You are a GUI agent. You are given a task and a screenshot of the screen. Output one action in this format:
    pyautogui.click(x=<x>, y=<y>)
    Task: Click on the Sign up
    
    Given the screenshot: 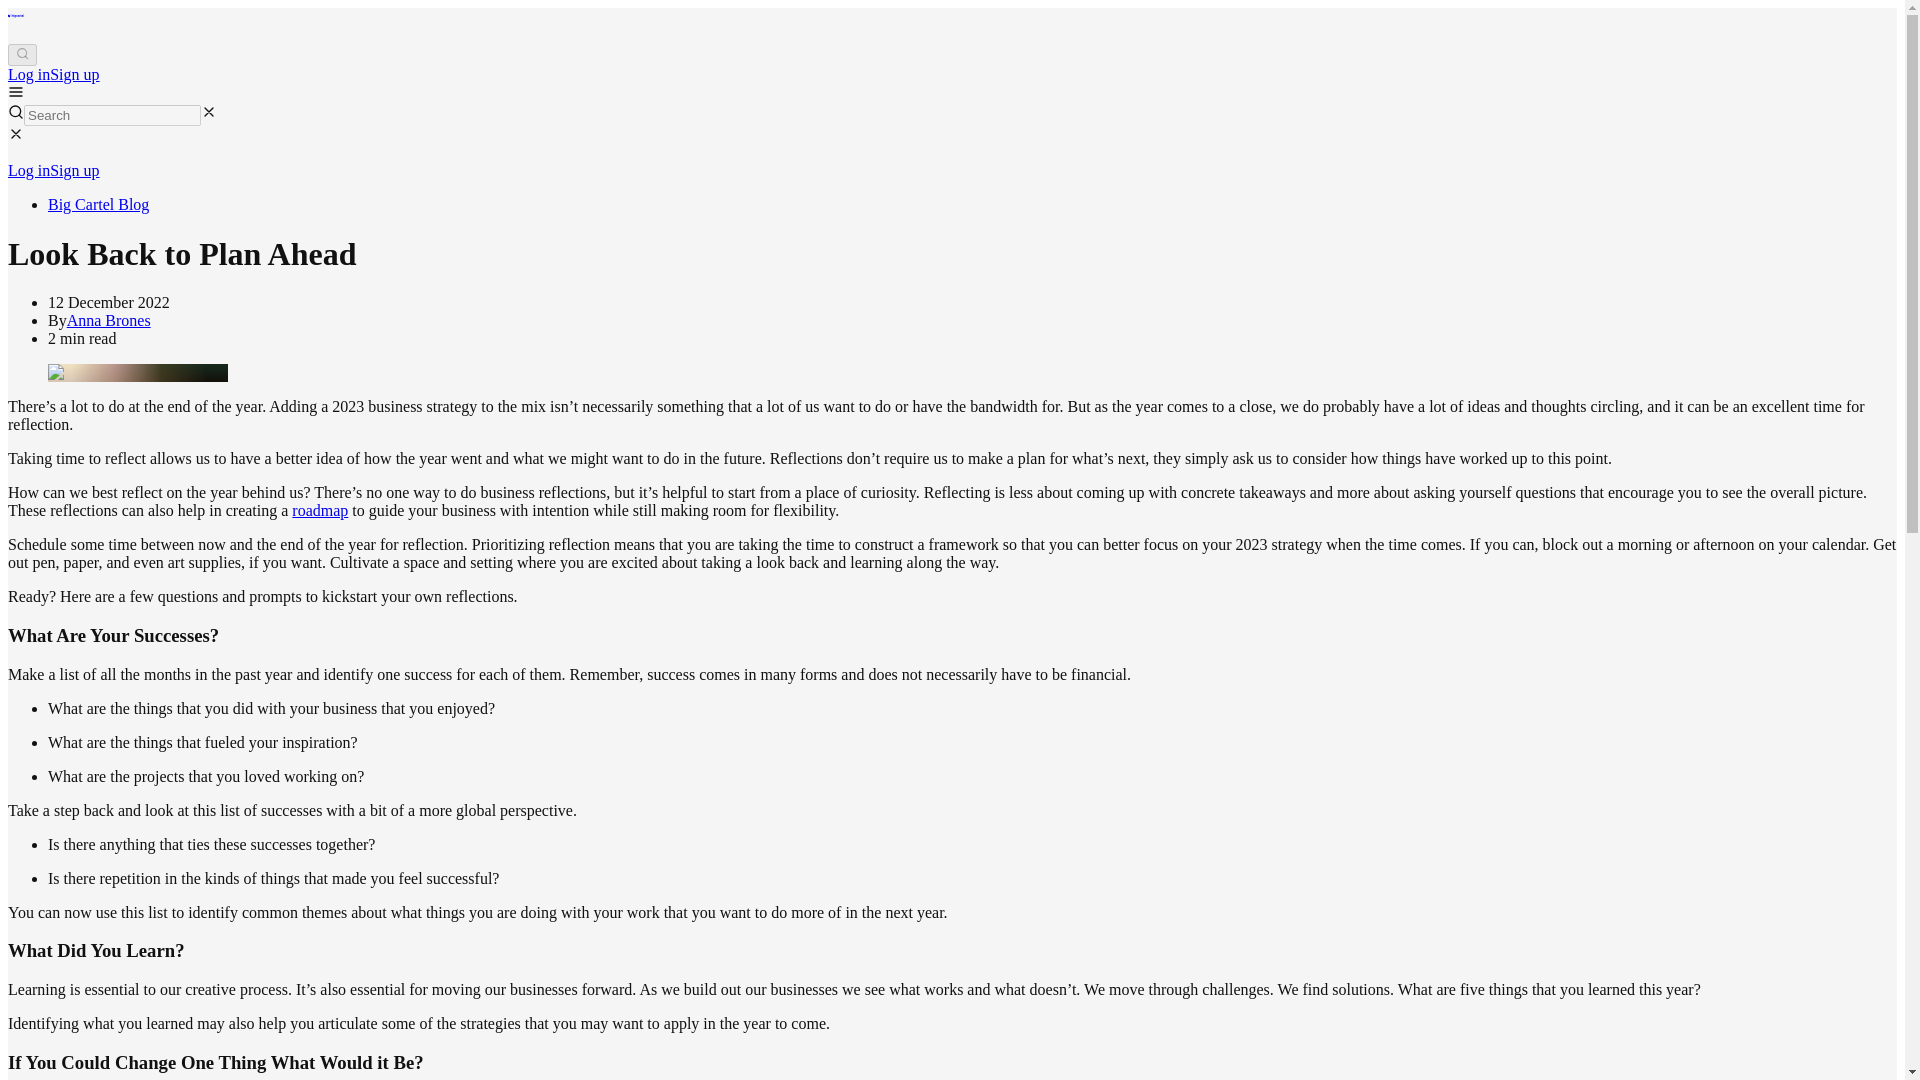 What is the action you would take?
    pyautogui.click(x=74, y=74)
    